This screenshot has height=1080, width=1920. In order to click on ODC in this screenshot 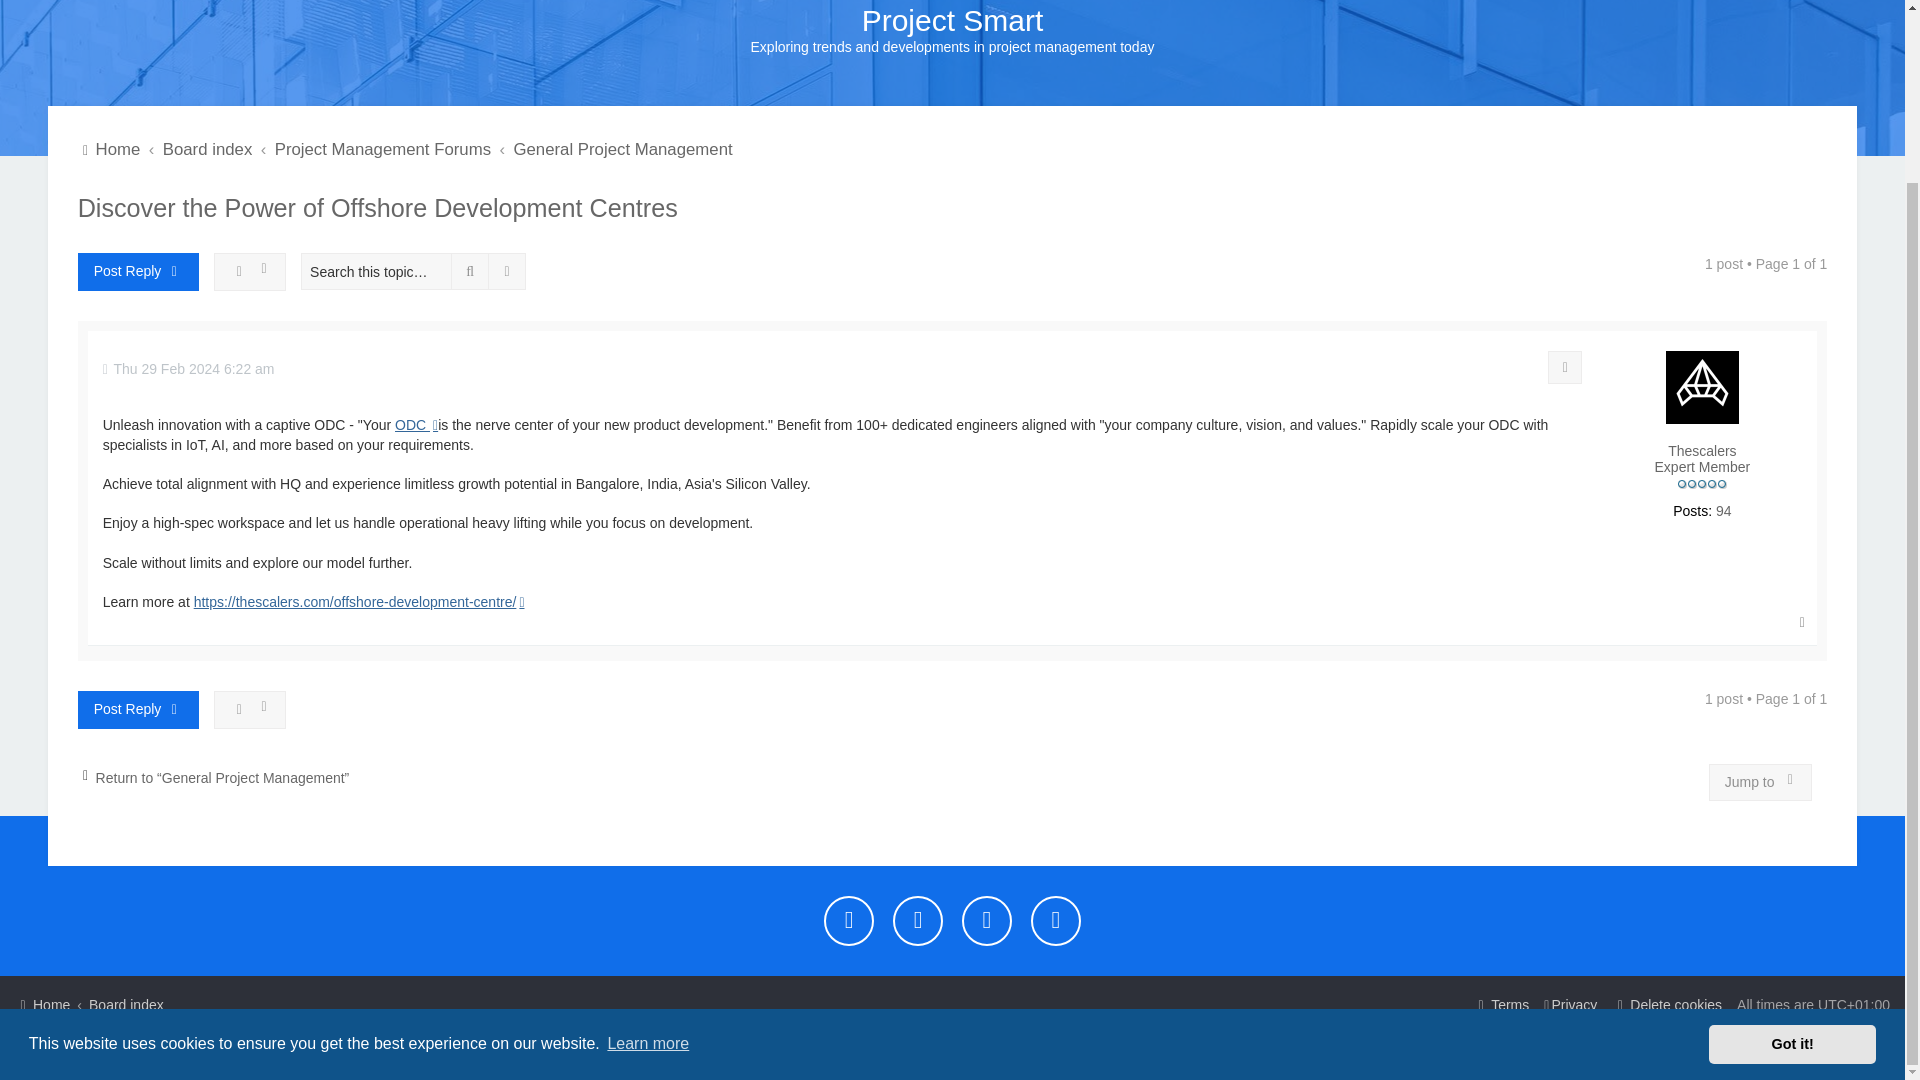, I will do `click(416, 426)`.